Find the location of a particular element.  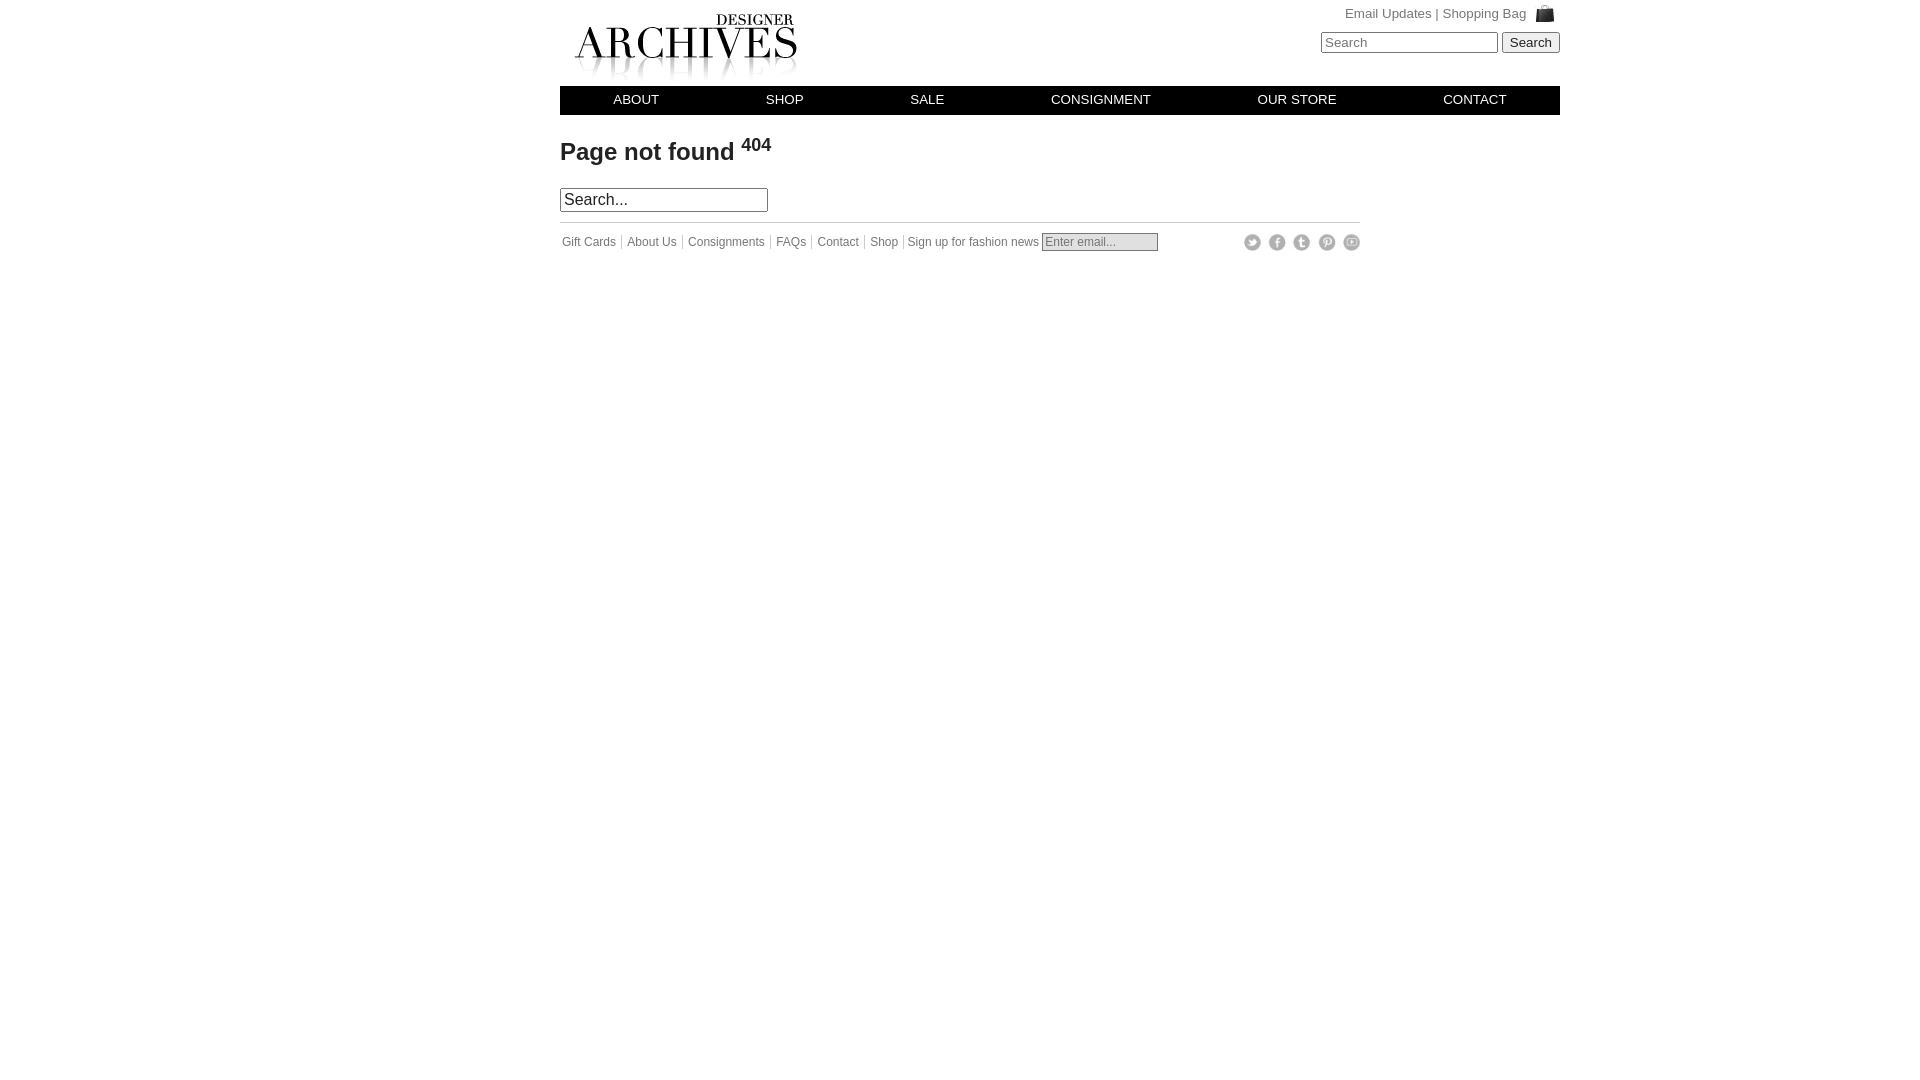

ABOUT is located at coordinates (636, 100).